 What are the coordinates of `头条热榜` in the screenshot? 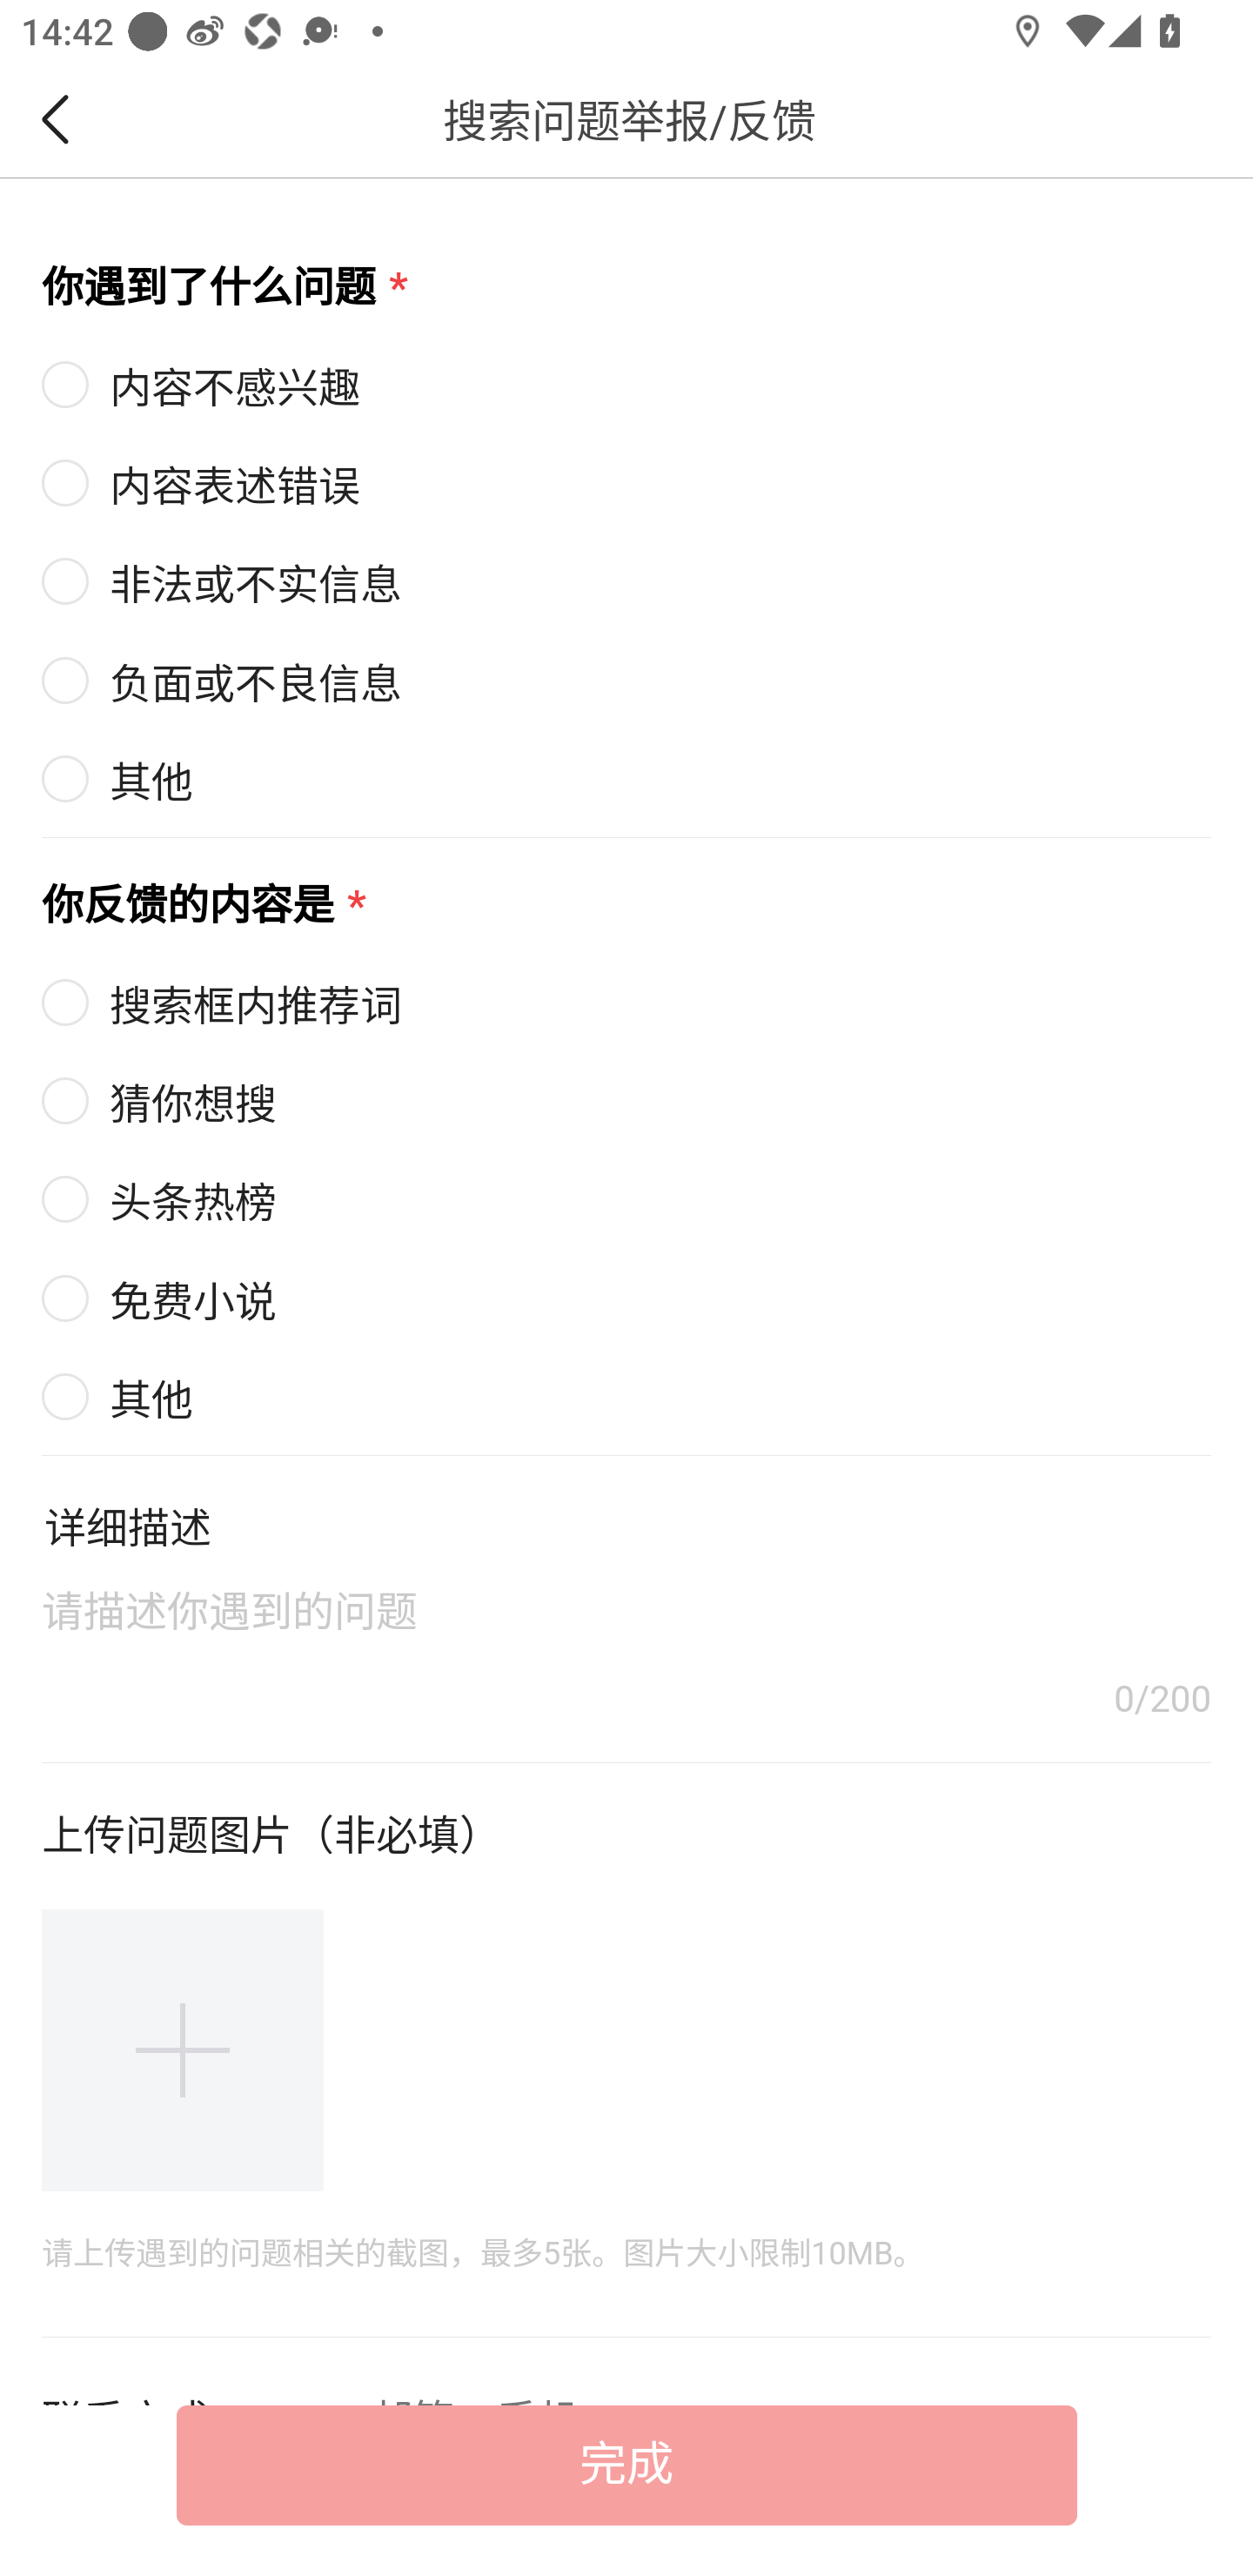 It's located at (160, 1204).